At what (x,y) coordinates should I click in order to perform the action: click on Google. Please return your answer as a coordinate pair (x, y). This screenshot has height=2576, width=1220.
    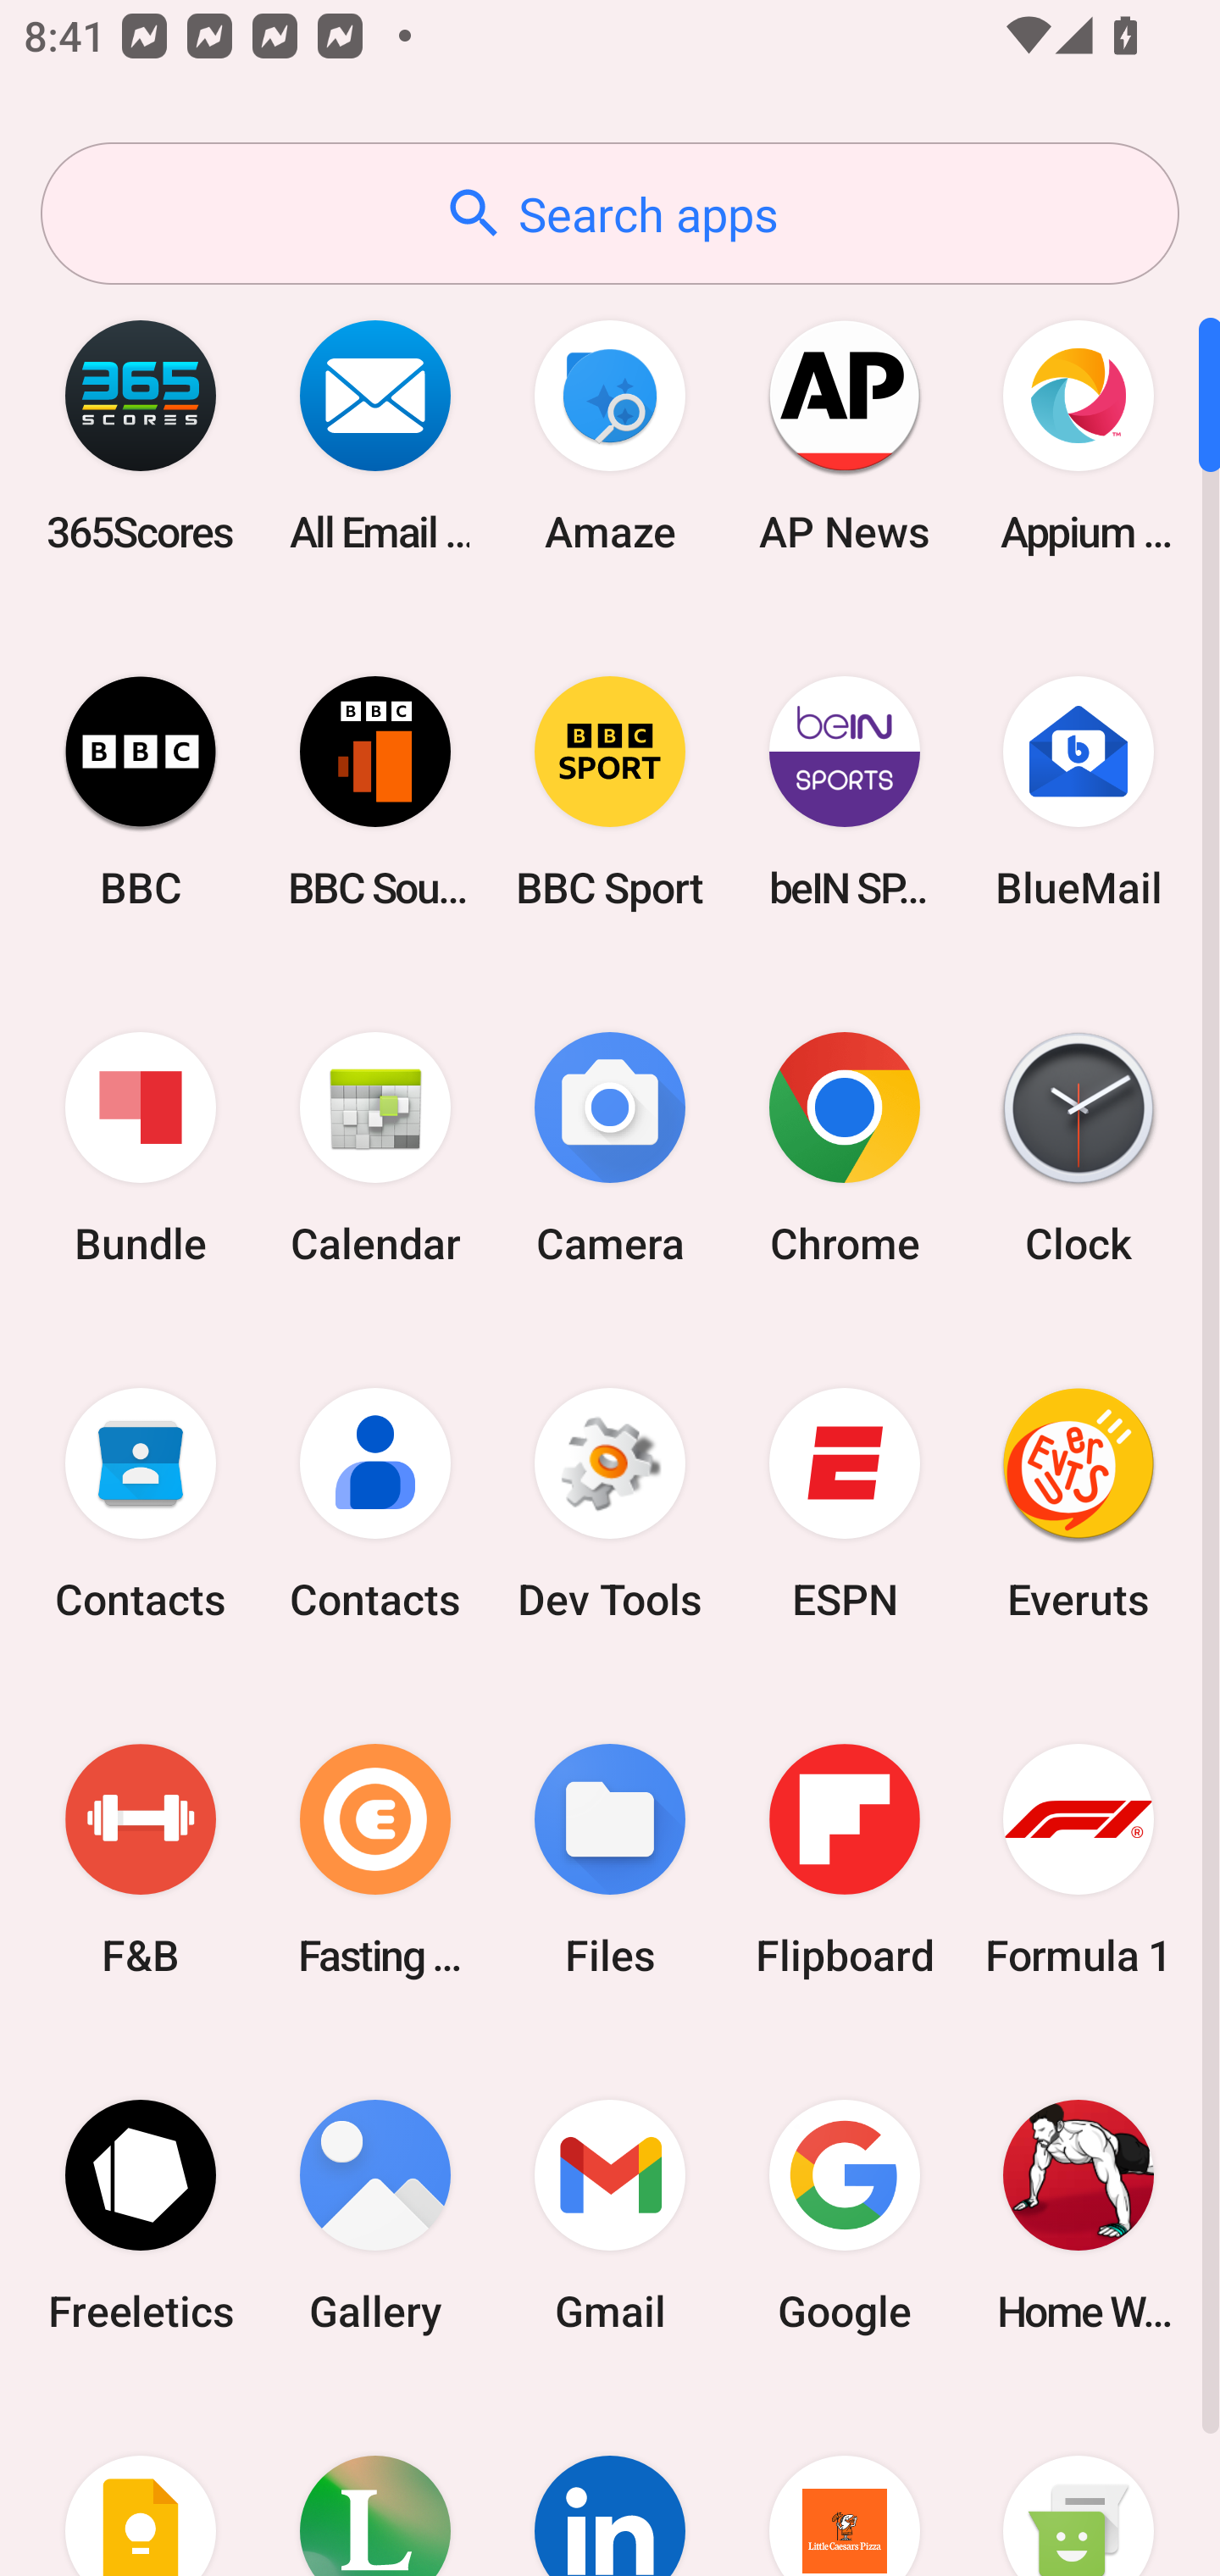
    Looking at the image, I should click on (844, 2215).